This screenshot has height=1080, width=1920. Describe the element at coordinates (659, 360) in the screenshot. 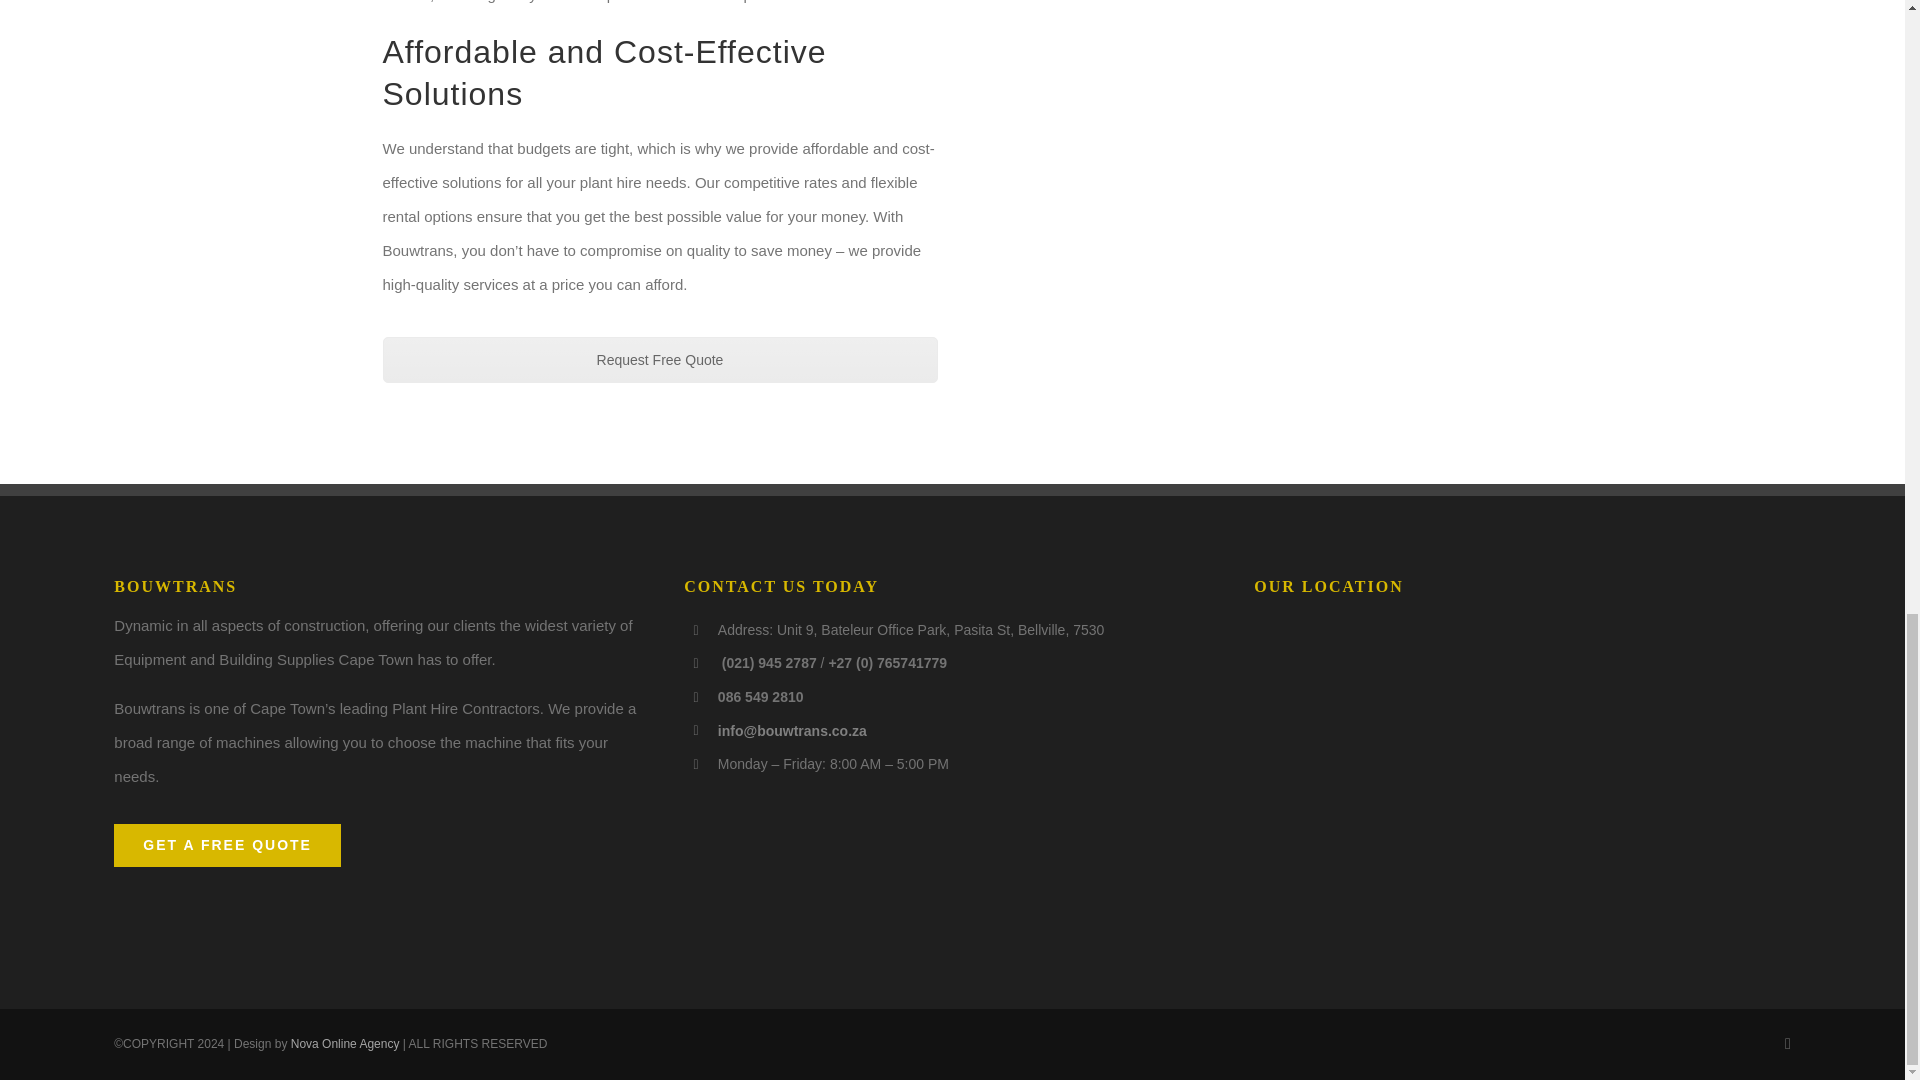

I see `Request Free Quote` at that location.